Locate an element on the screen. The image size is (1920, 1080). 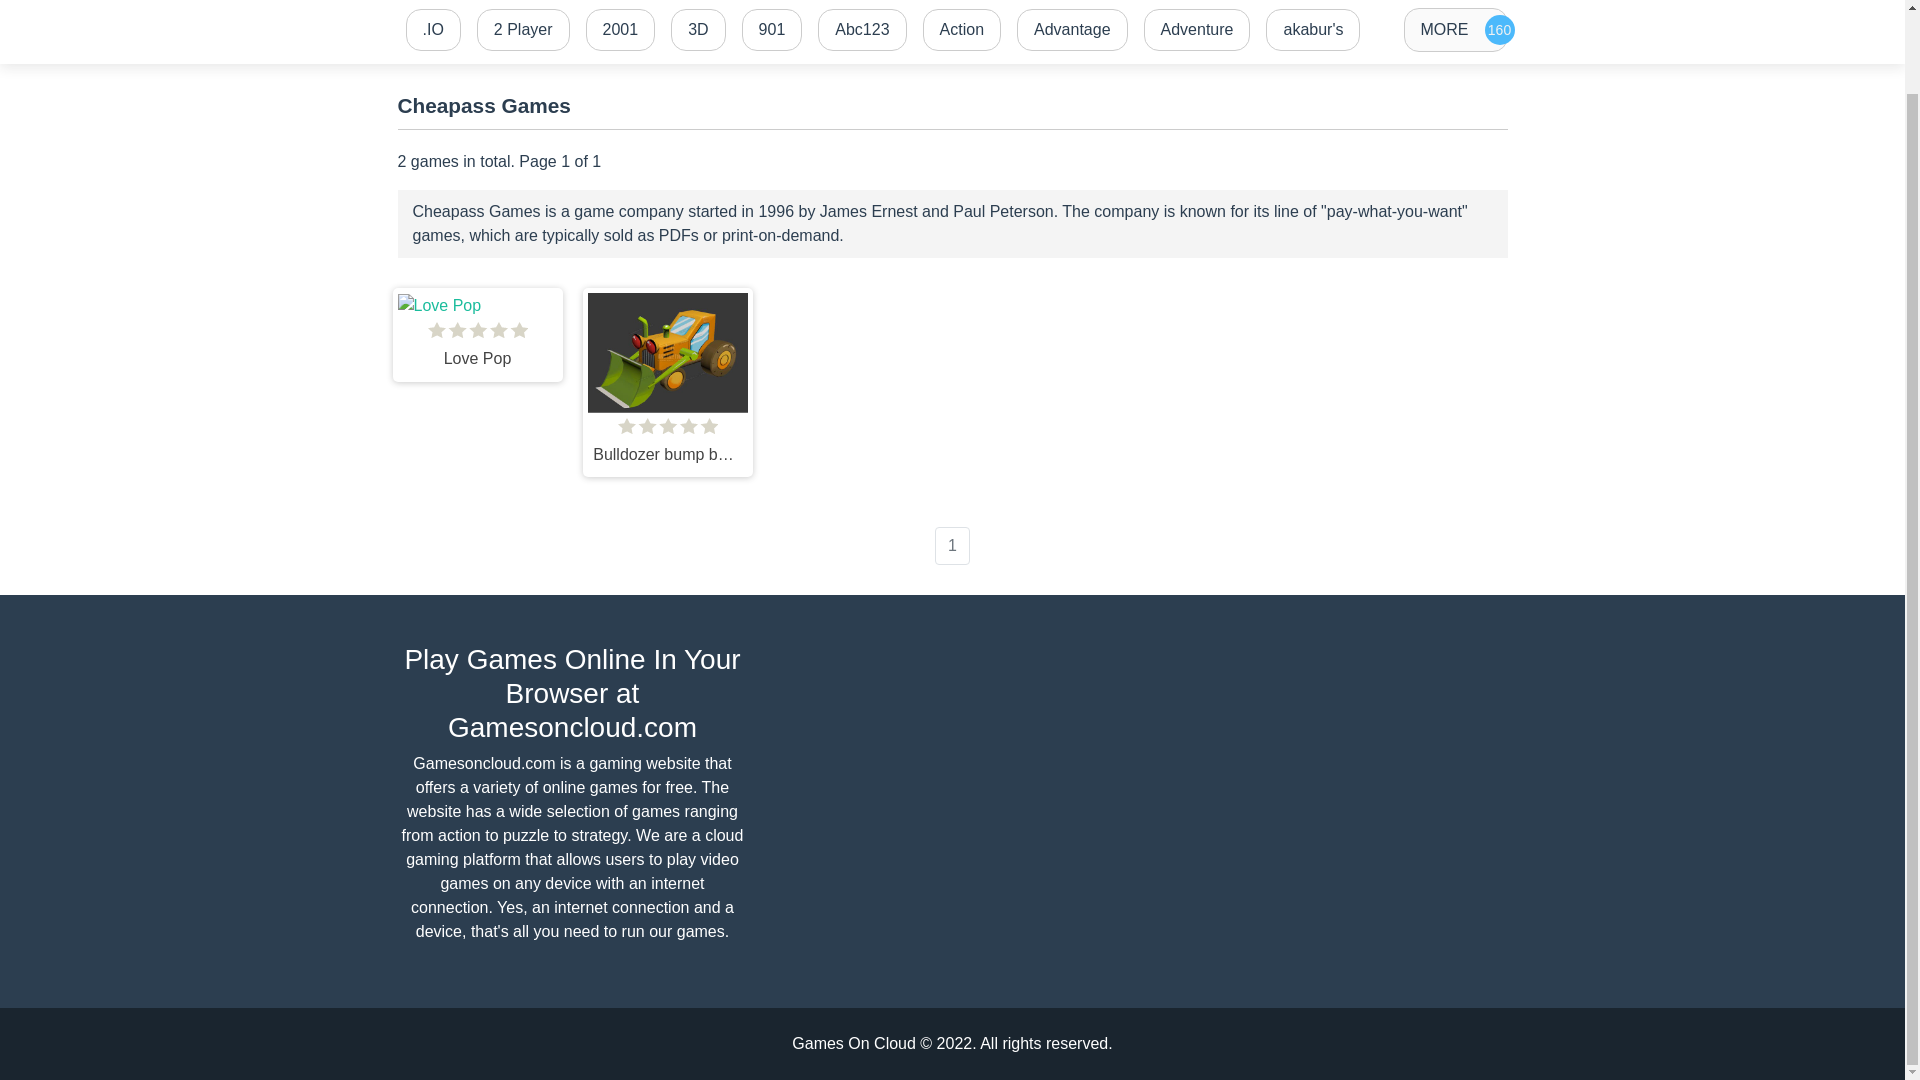
Adventure is located at coordinates (1198, 30).